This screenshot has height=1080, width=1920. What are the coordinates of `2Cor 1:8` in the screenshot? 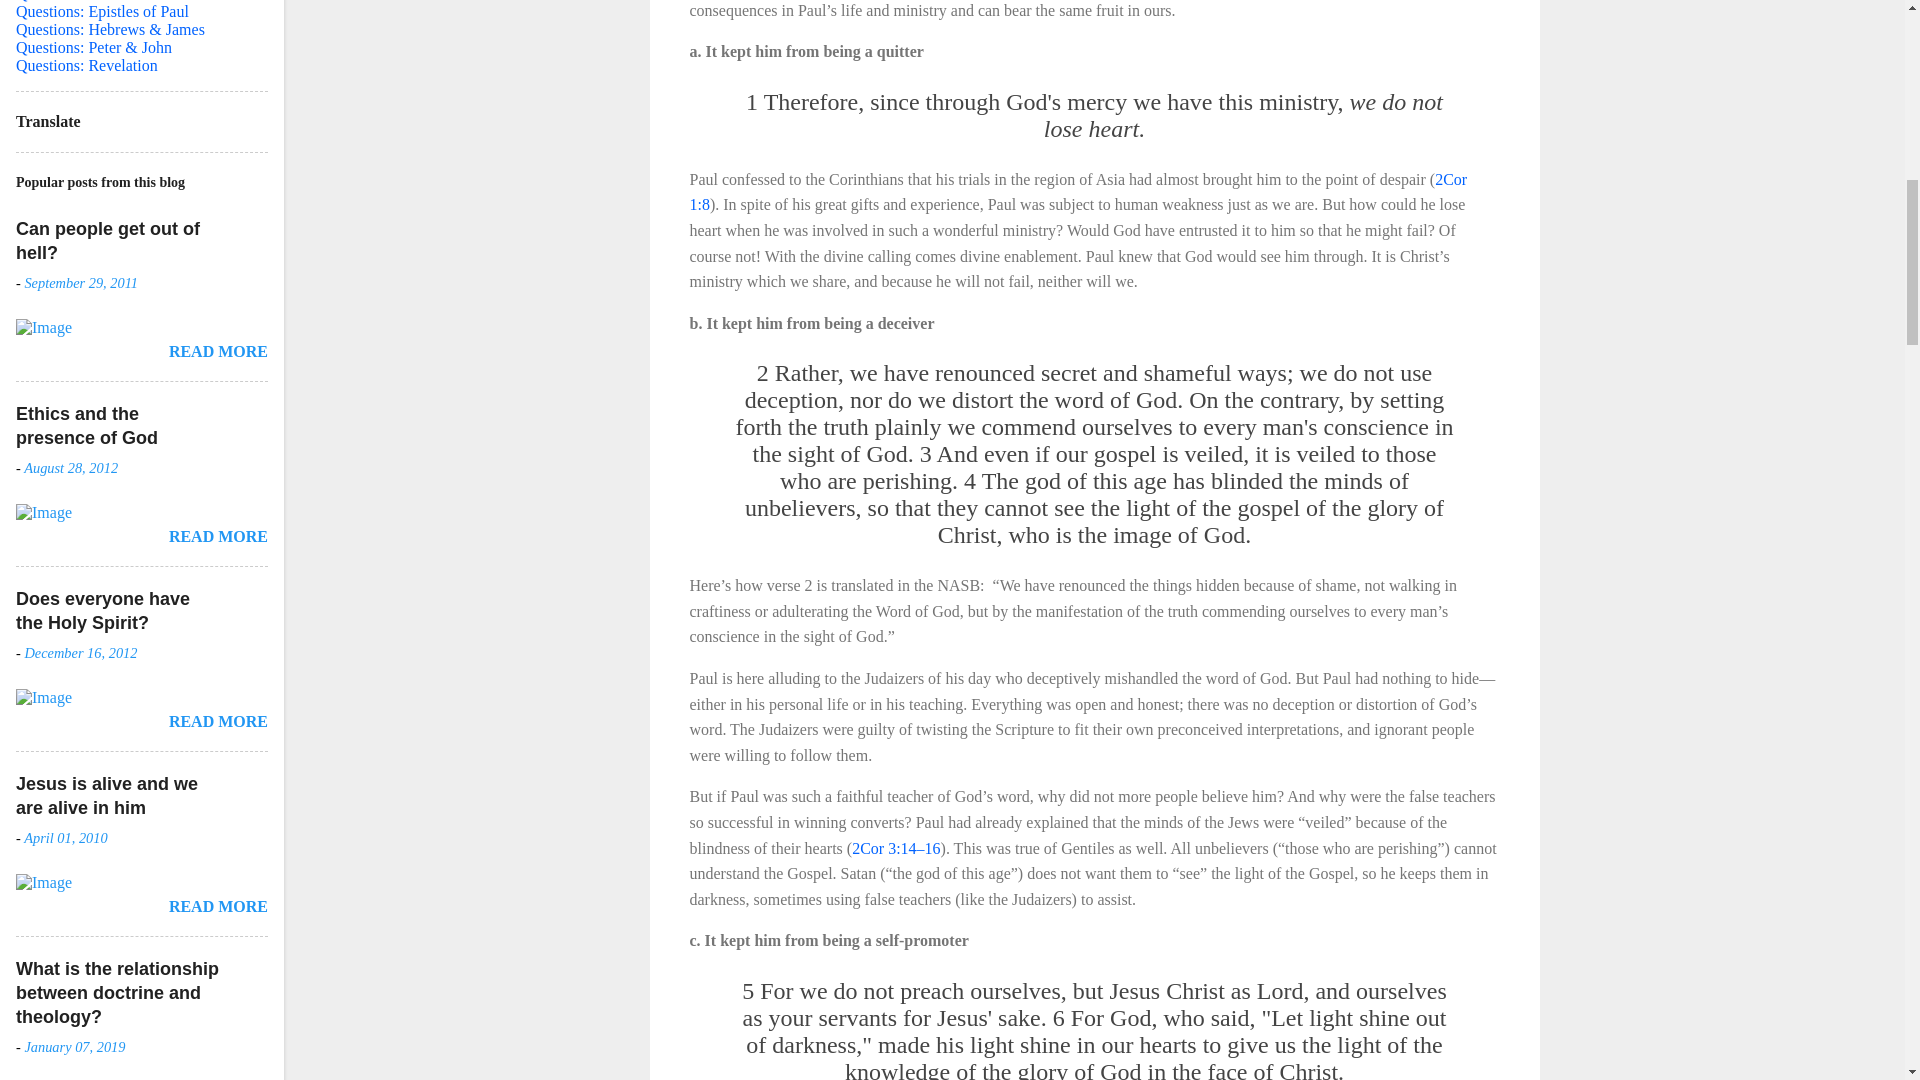 It's located at (1078, 192).